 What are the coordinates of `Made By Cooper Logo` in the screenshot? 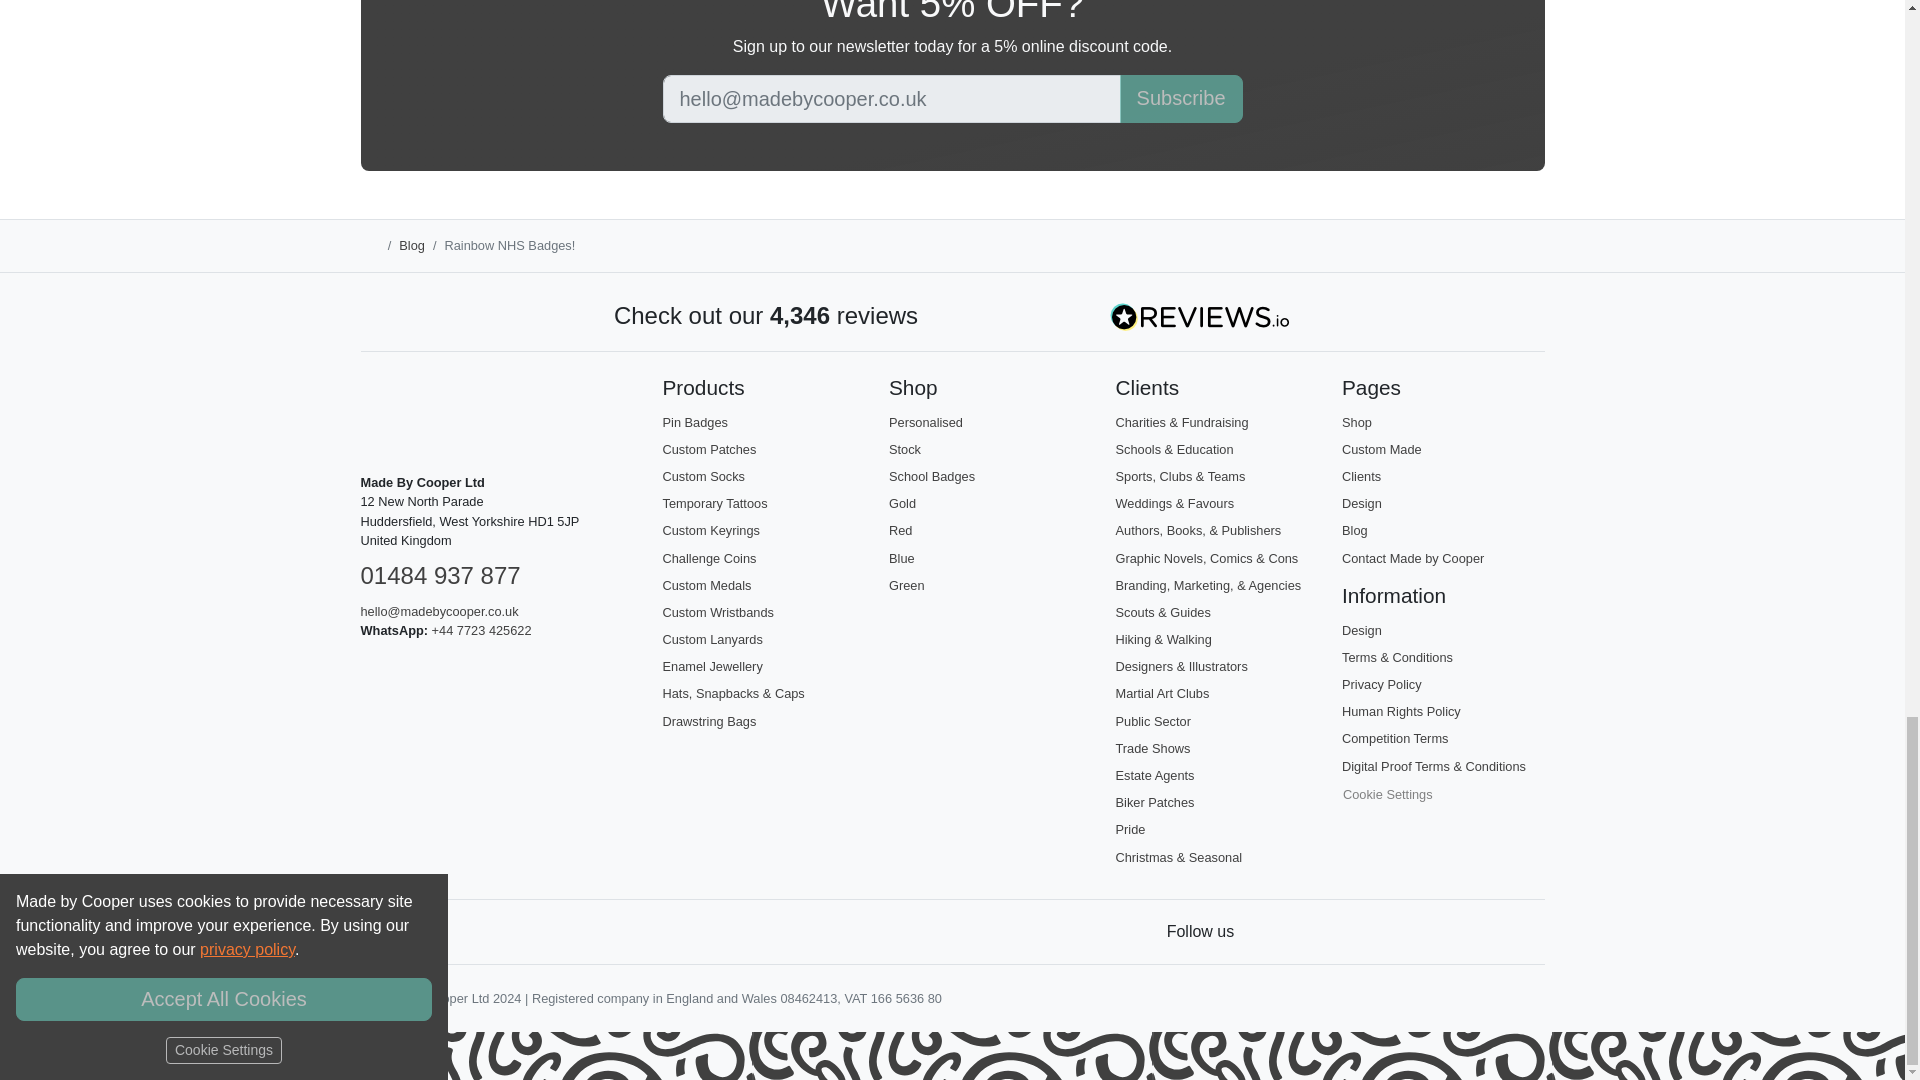 It's located at (400, 416).